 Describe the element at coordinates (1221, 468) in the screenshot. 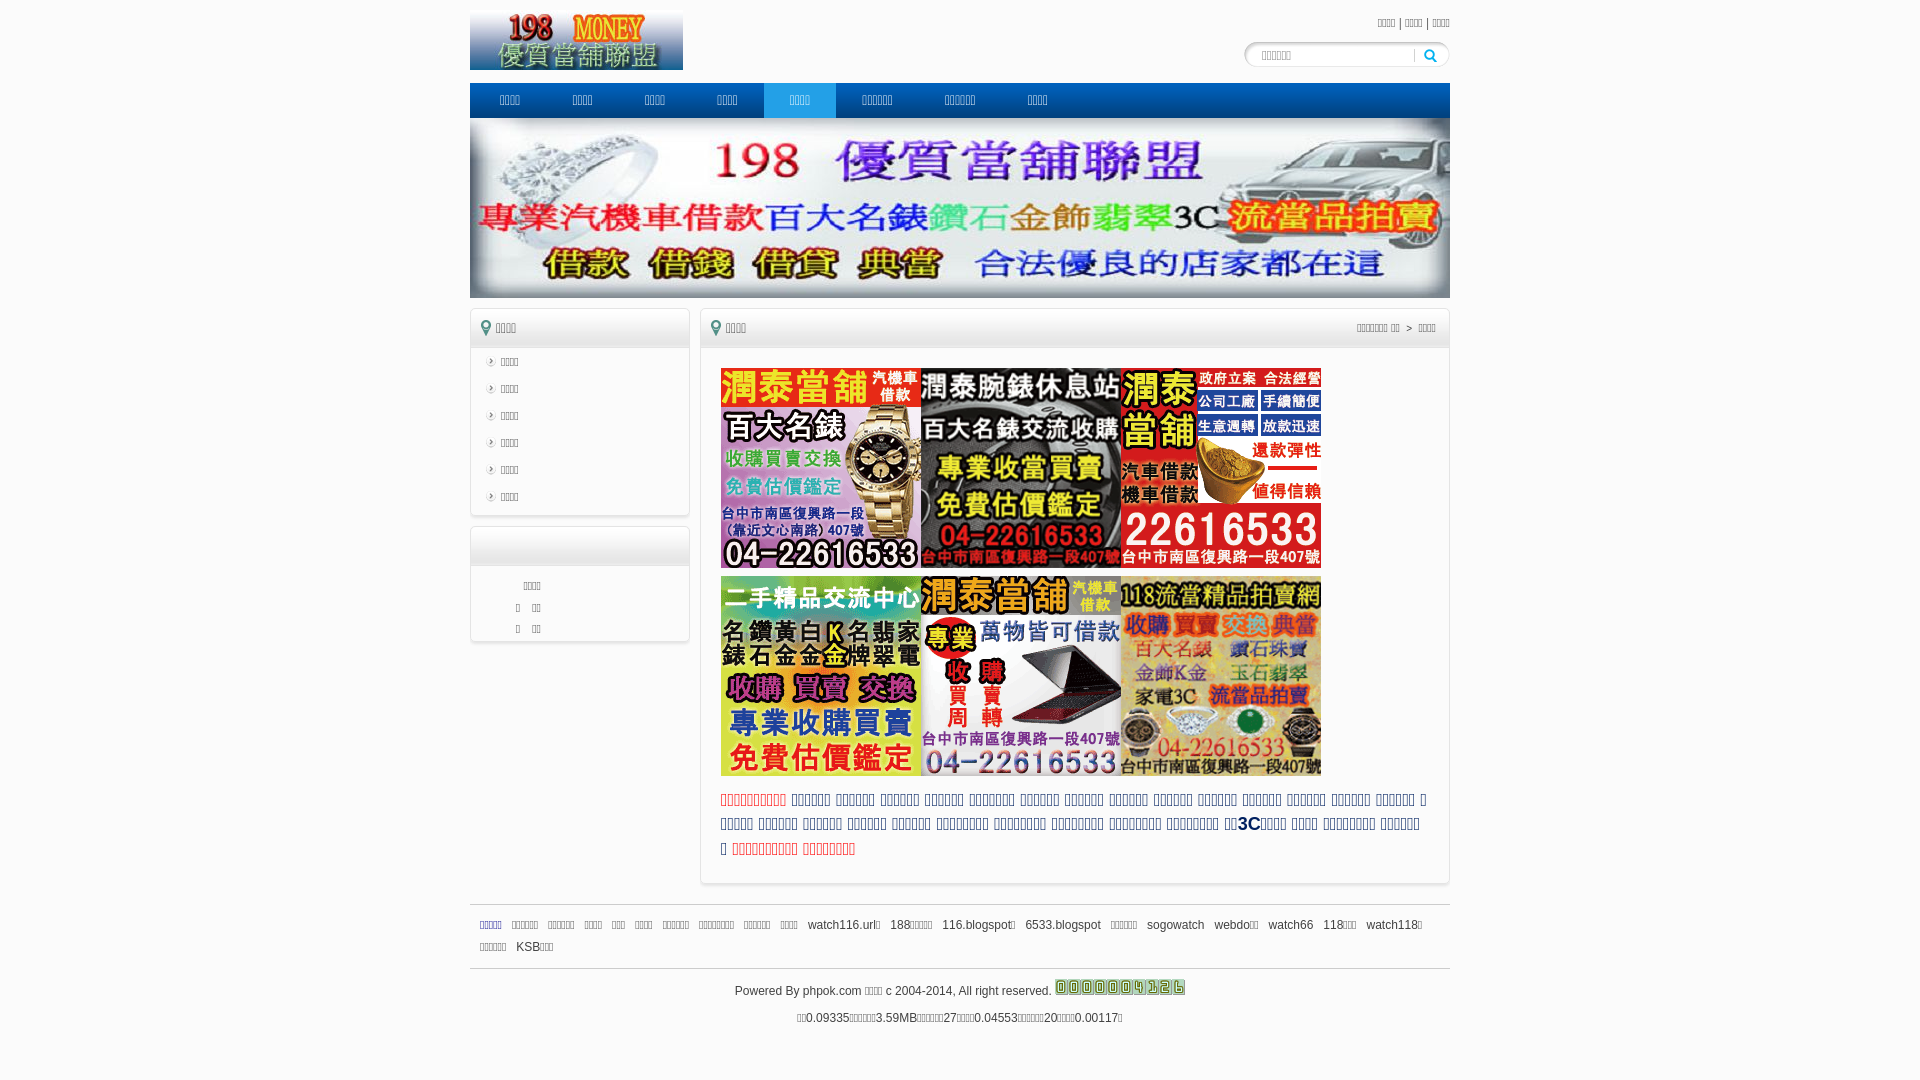

I see `auto_1158.gif` at that location.